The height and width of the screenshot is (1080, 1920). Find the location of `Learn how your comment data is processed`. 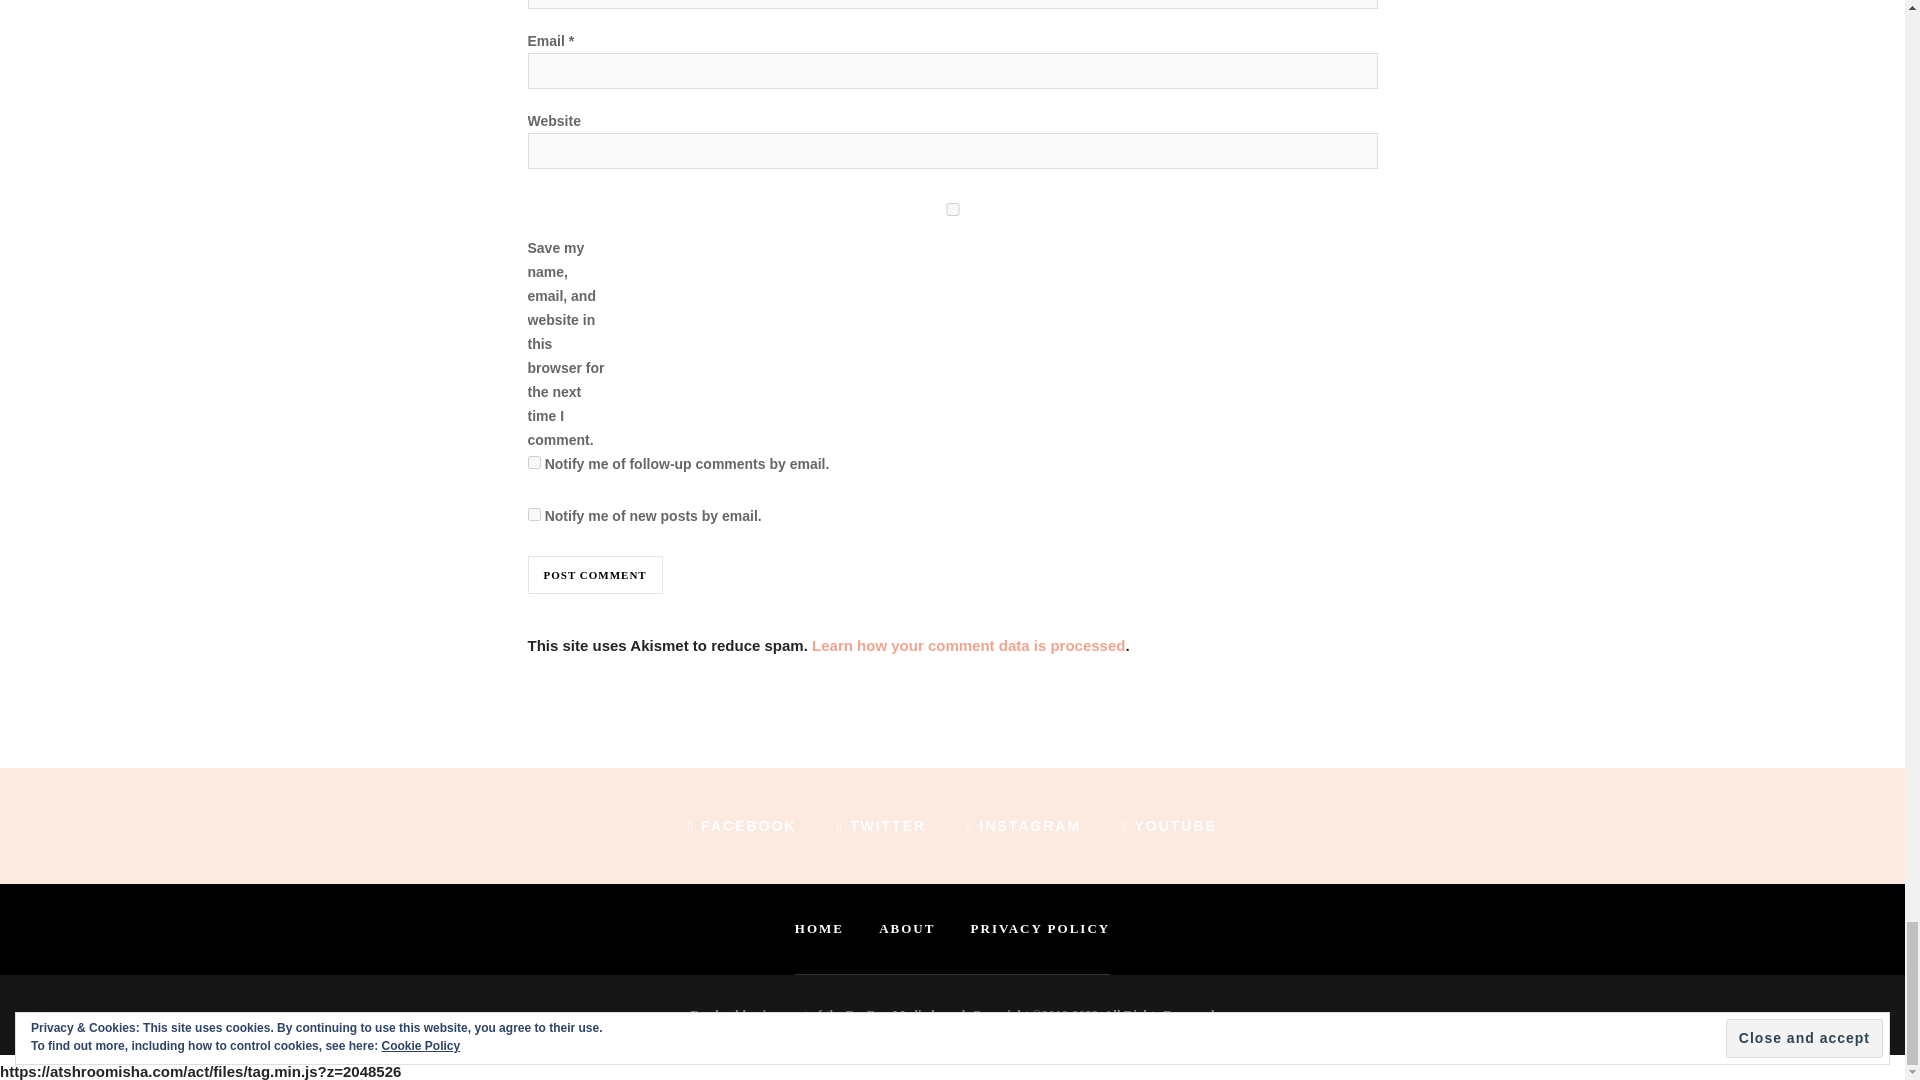

Learn how your comment data is processed is located at coordinates (968, 646).